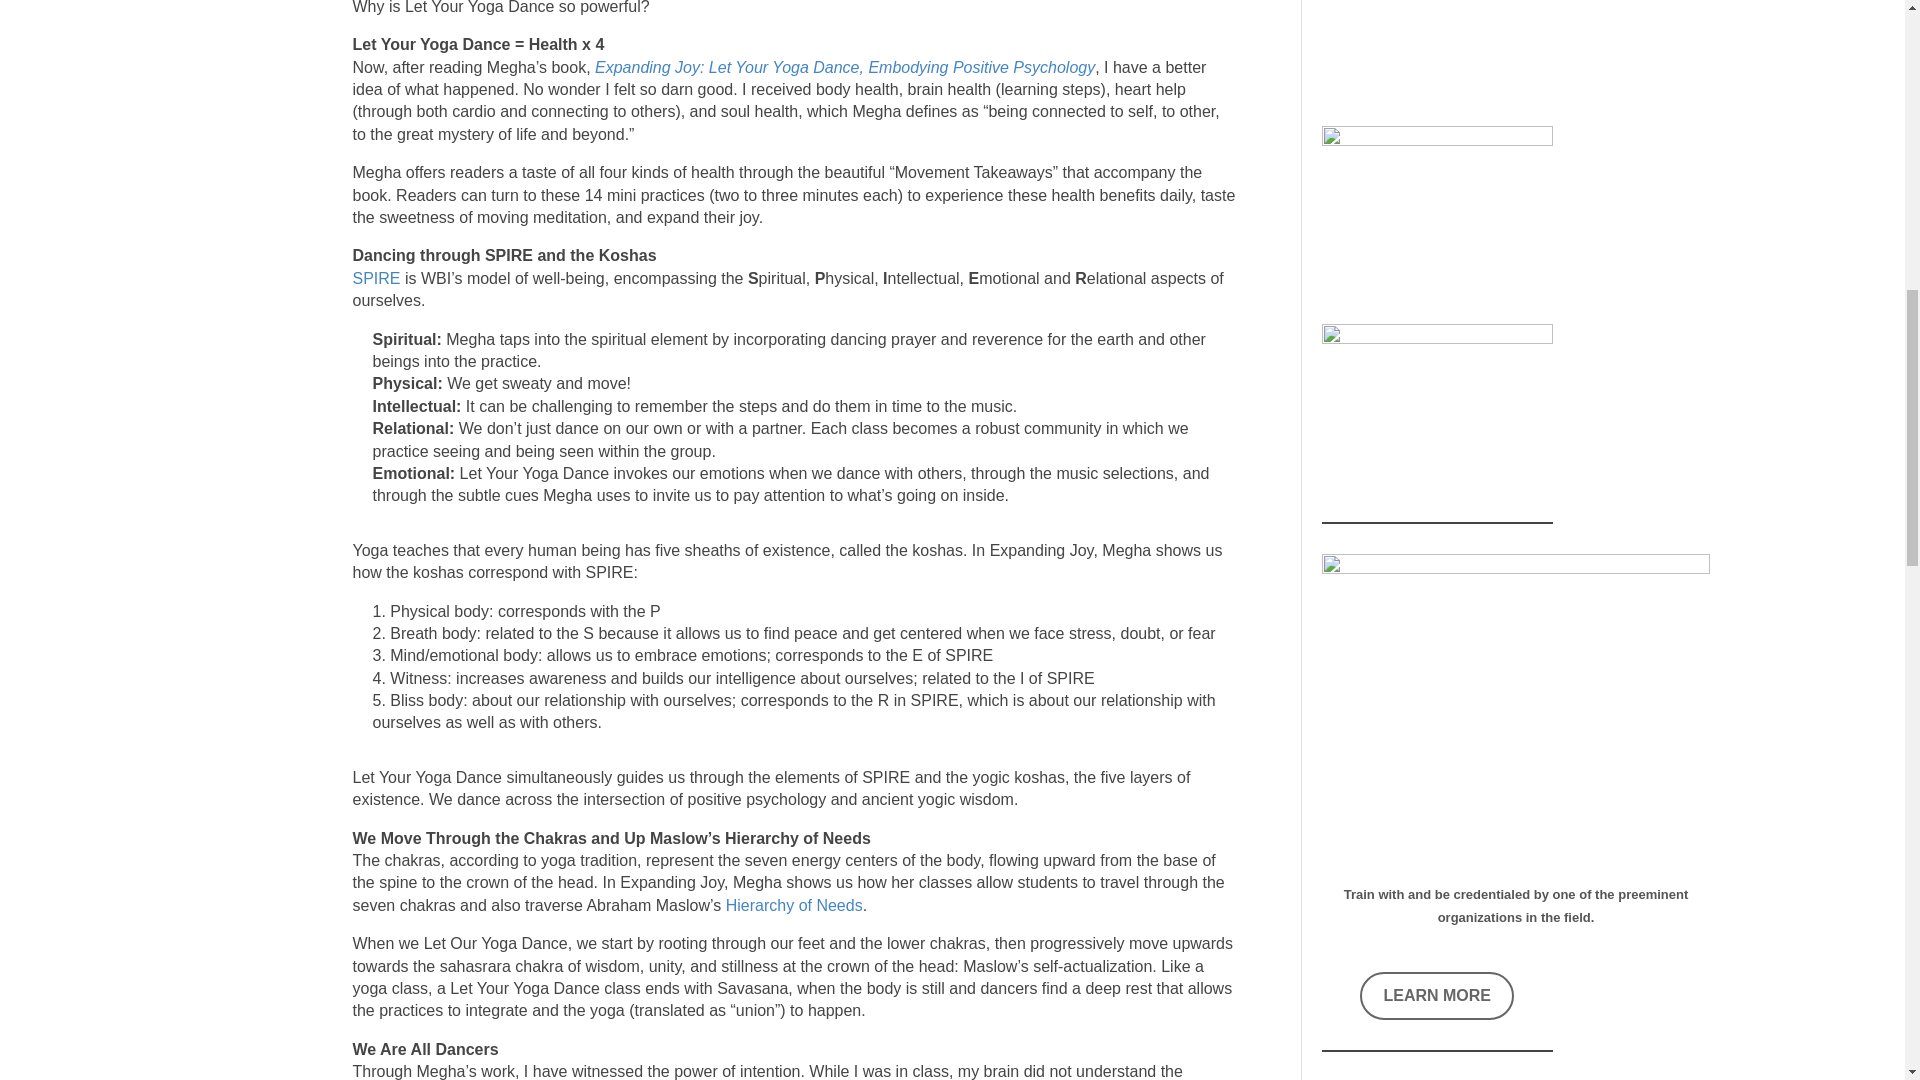 Image resolution: width=1920 pixels, height=1080 pixels. I want to click on SPIRE, so click(375, 278).